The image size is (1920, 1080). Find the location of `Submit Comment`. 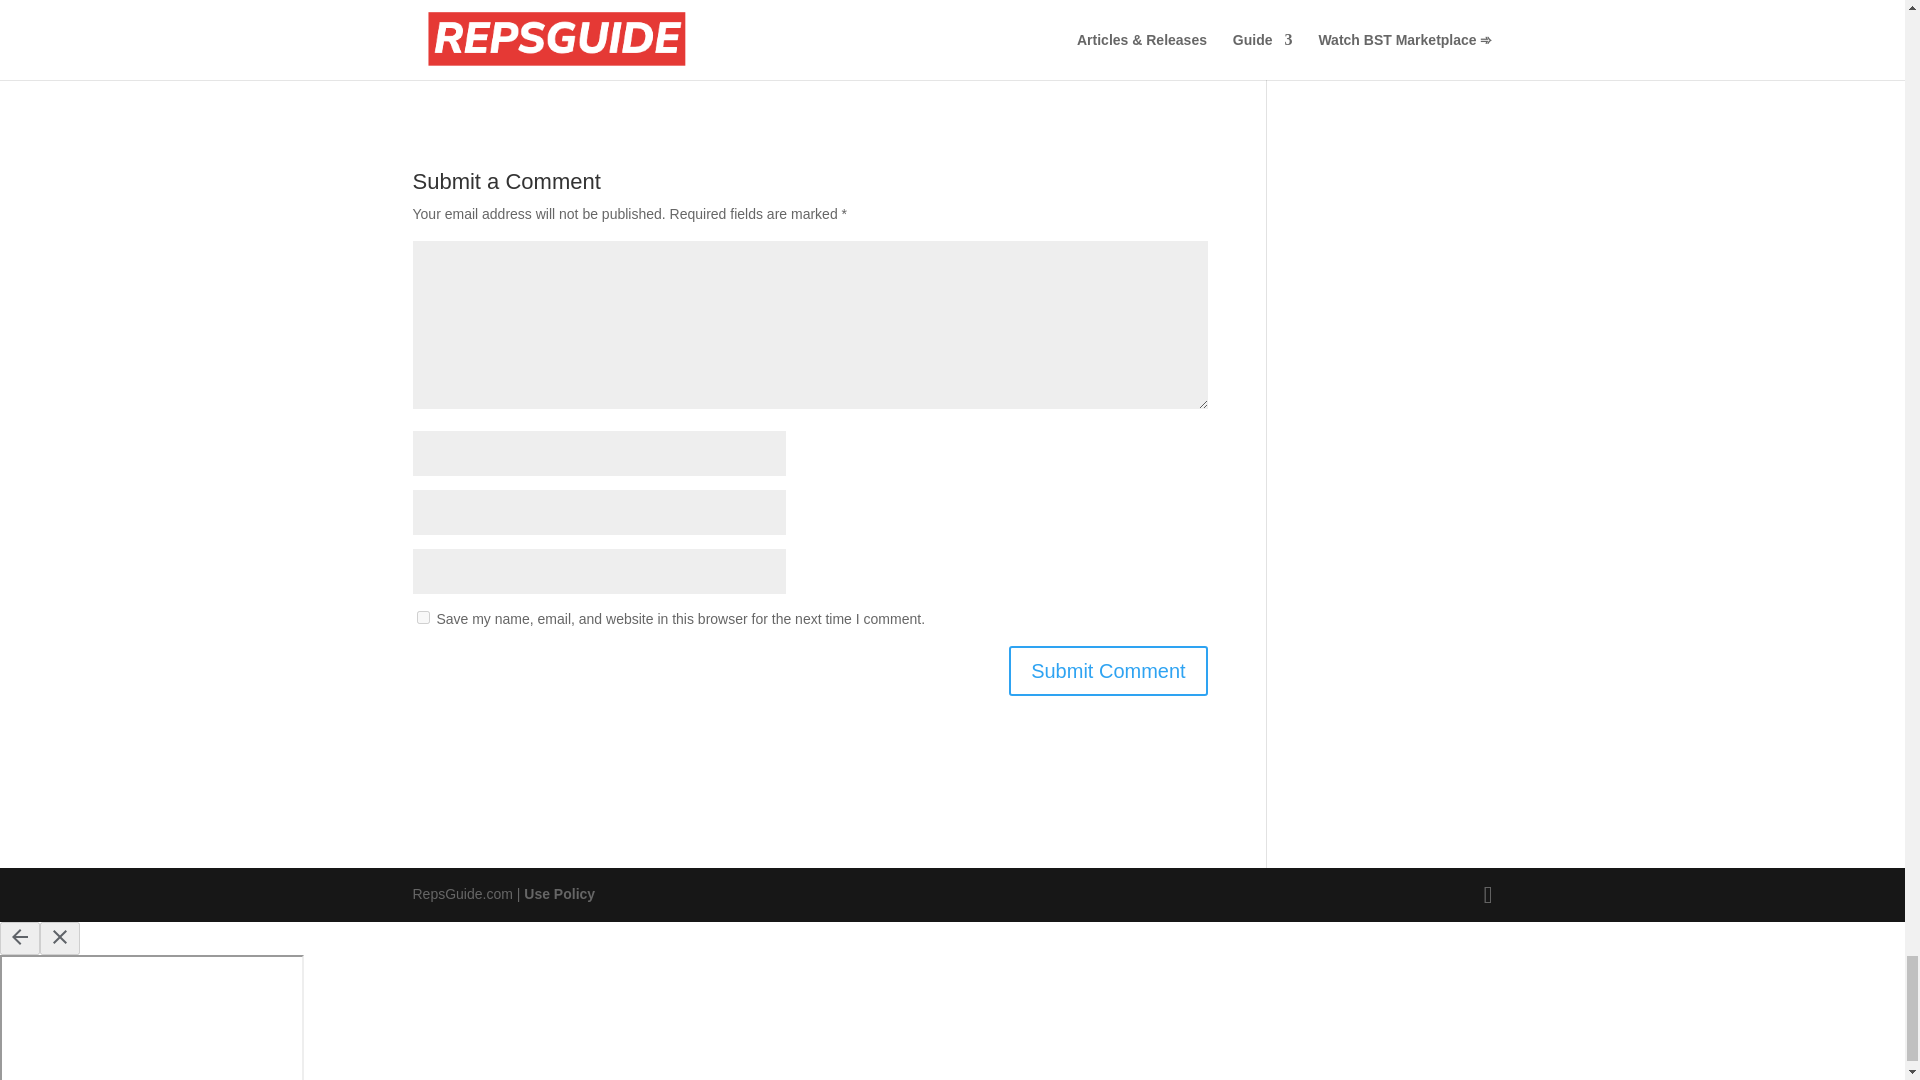

Submit Comment is located at coordinates (1108, 670).